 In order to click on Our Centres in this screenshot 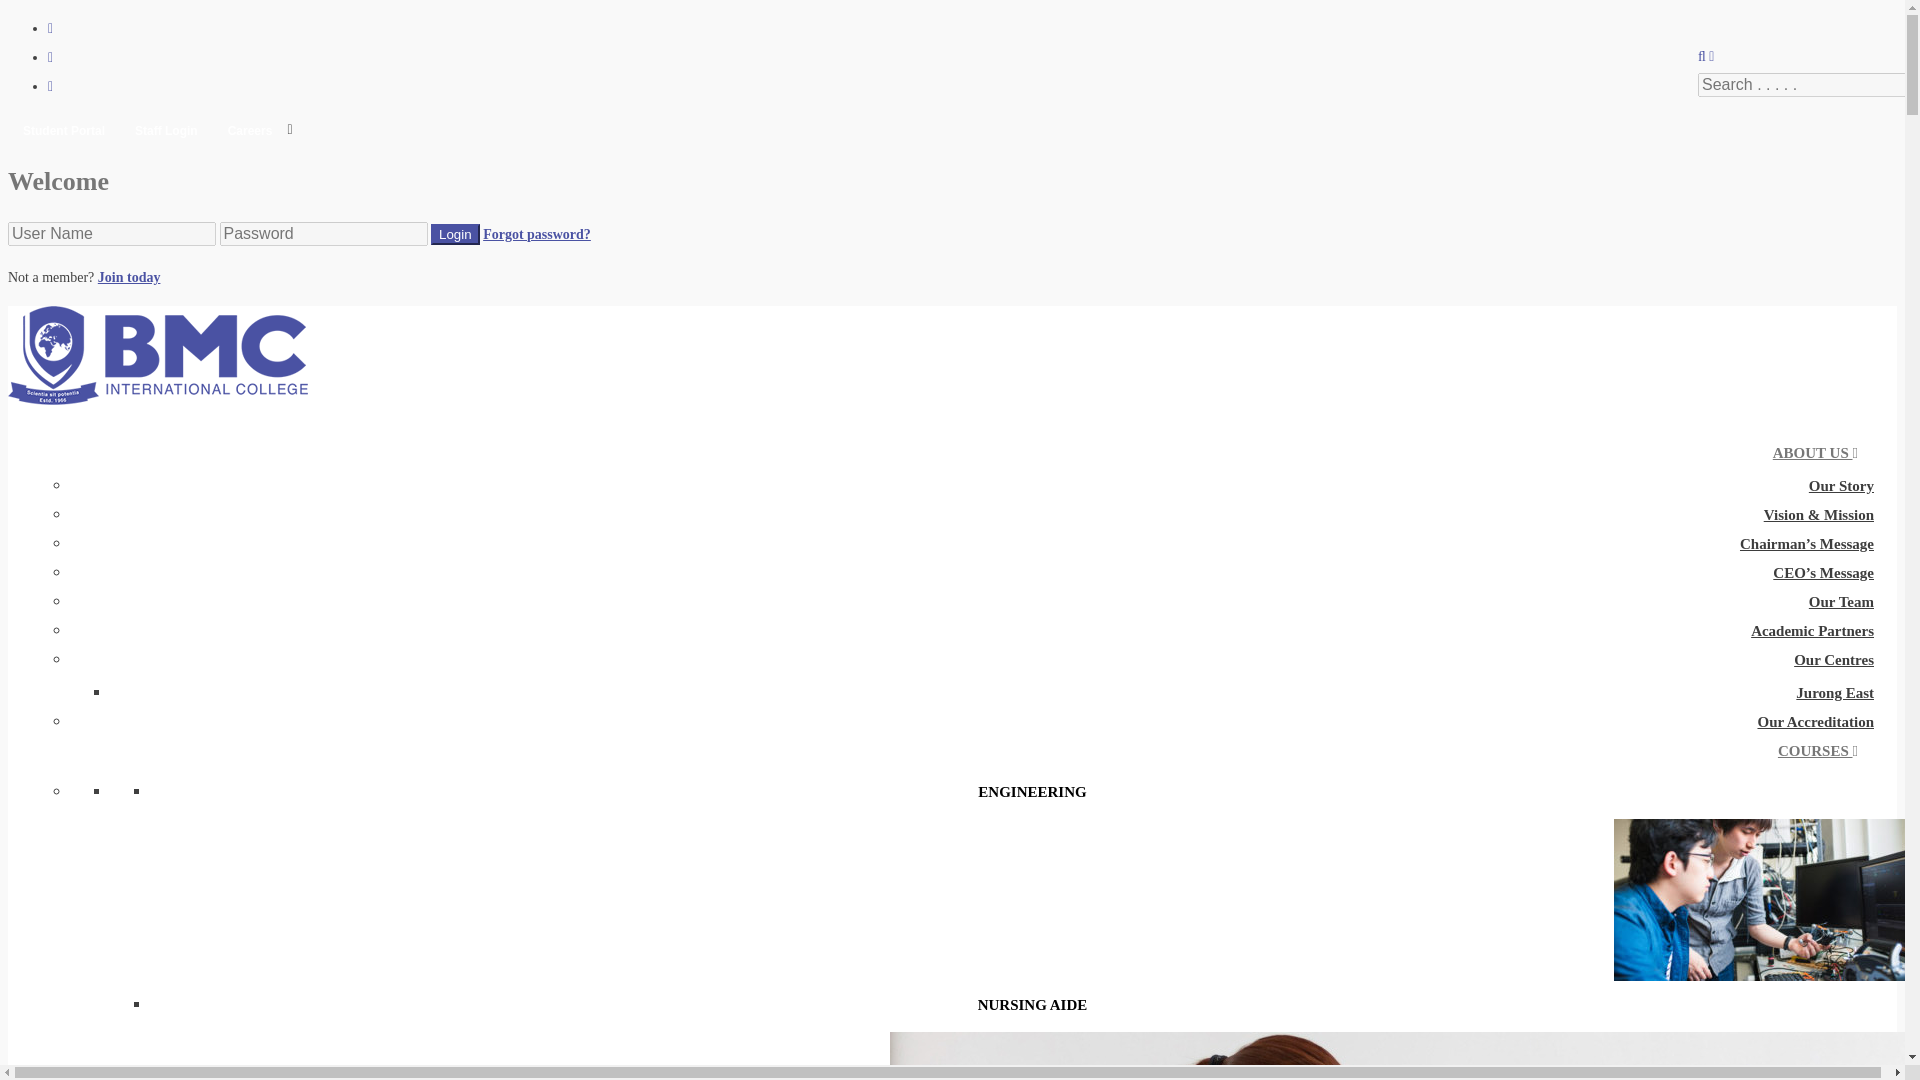, I will do `click(1833, 660)`.